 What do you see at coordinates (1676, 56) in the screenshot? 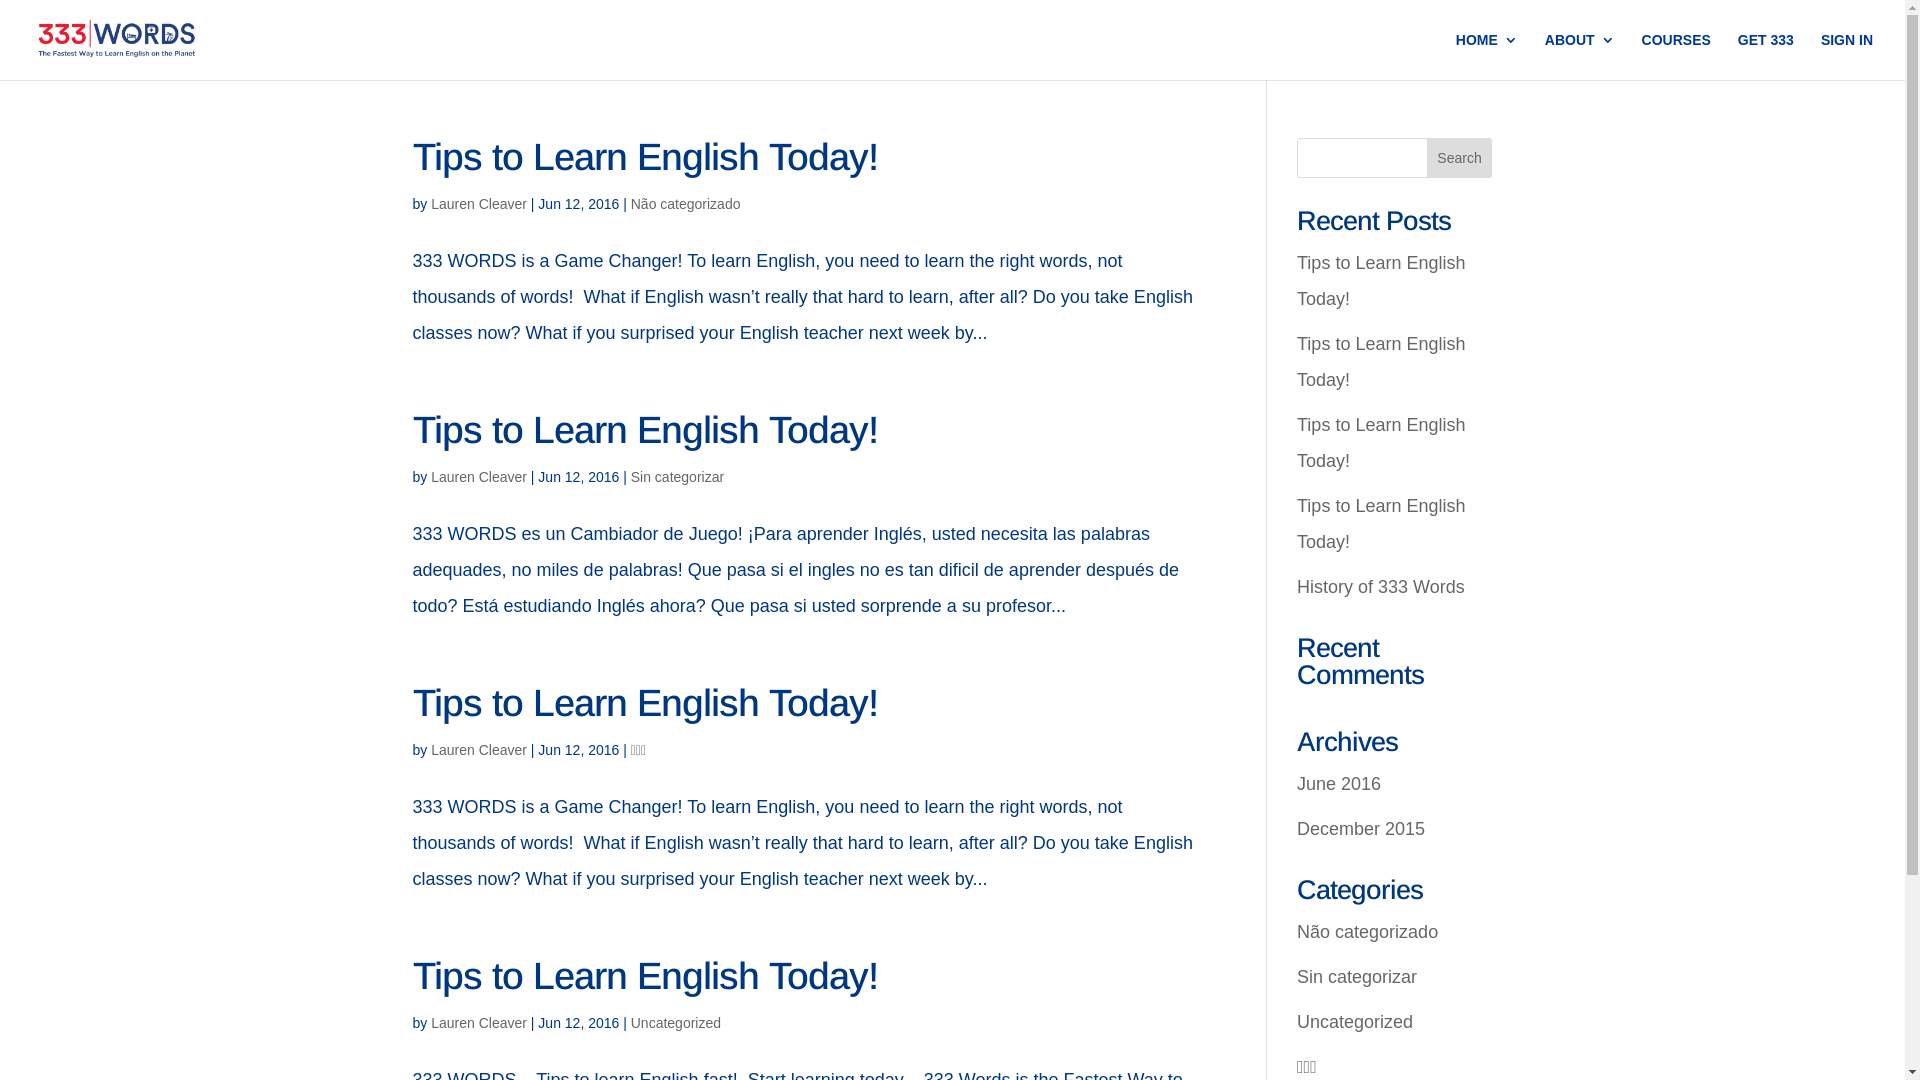
I see `COURSES` at bounding box center [1676, 56].